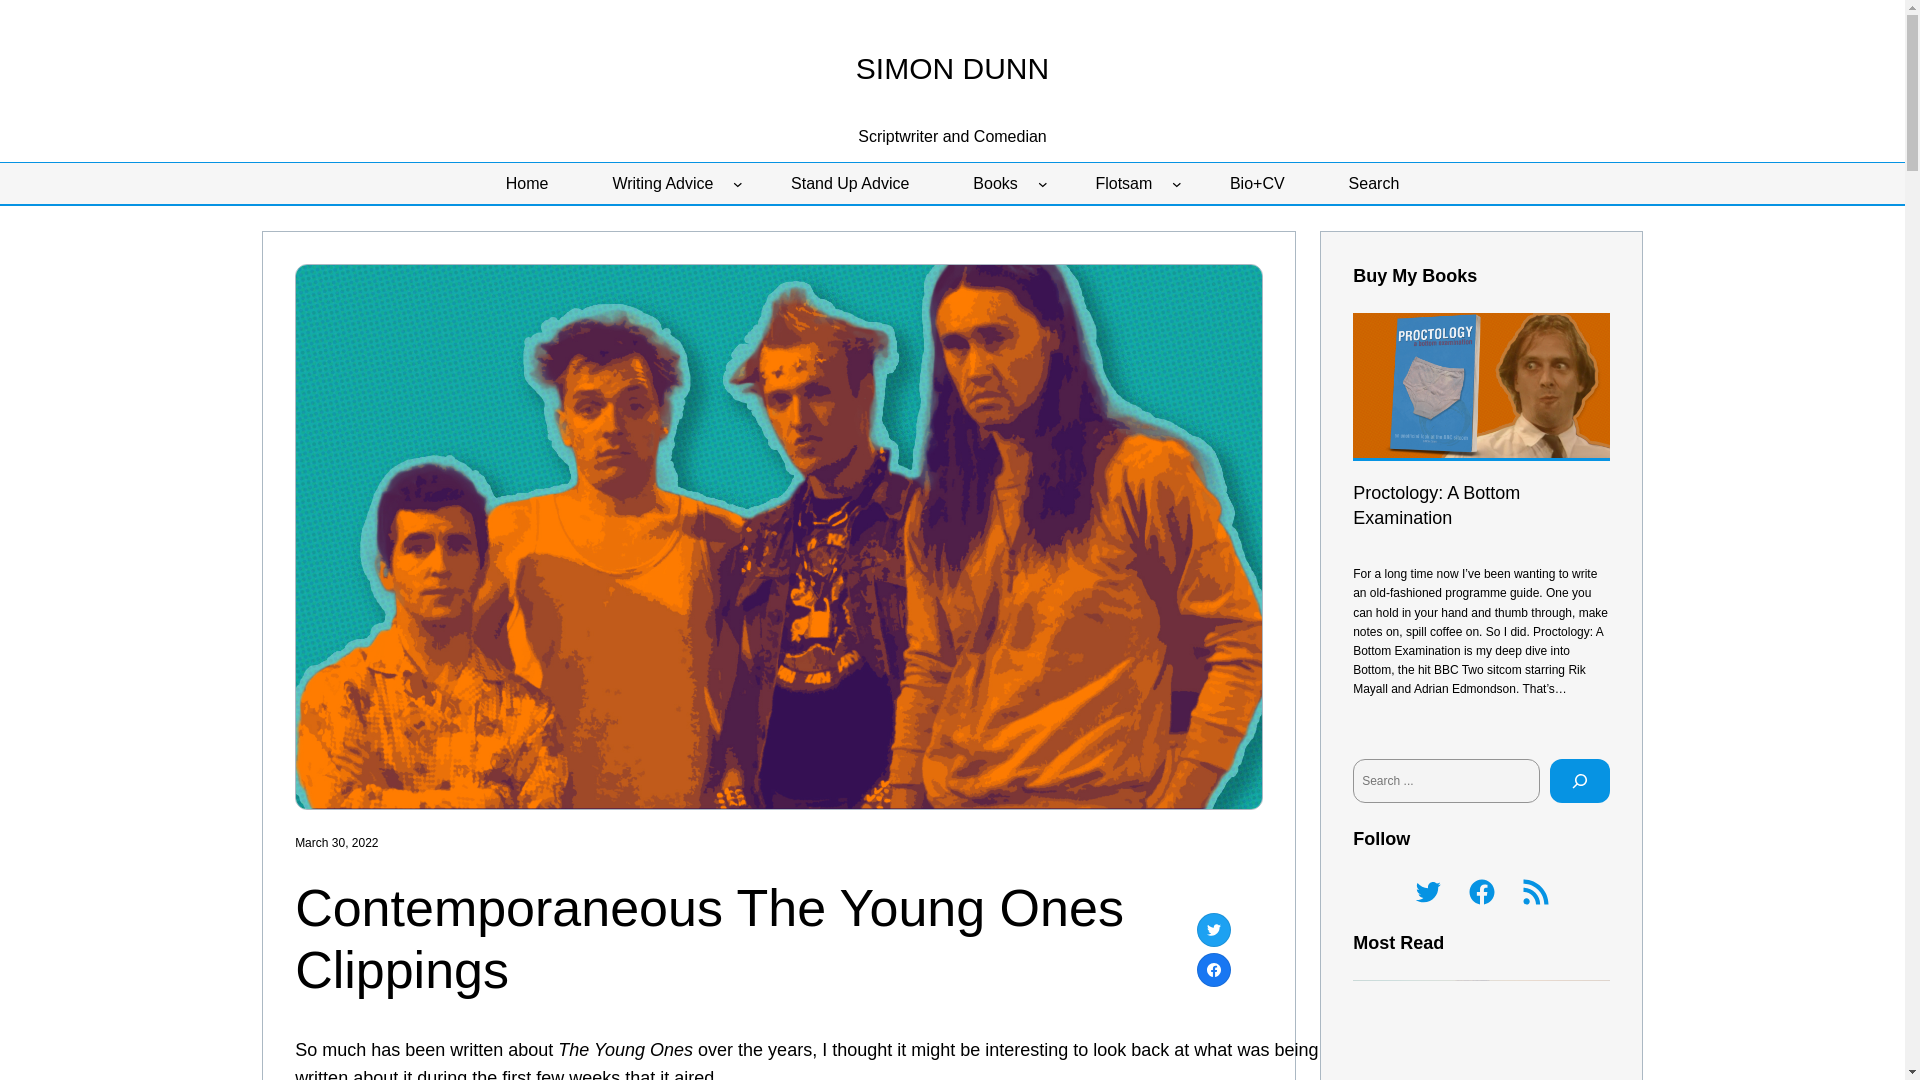 The width and height of the screenshot is (1920, 1080). What do you see at coordinates (526, 184) in the screenshot?
I see `Home` at bounding box center [526, 184].